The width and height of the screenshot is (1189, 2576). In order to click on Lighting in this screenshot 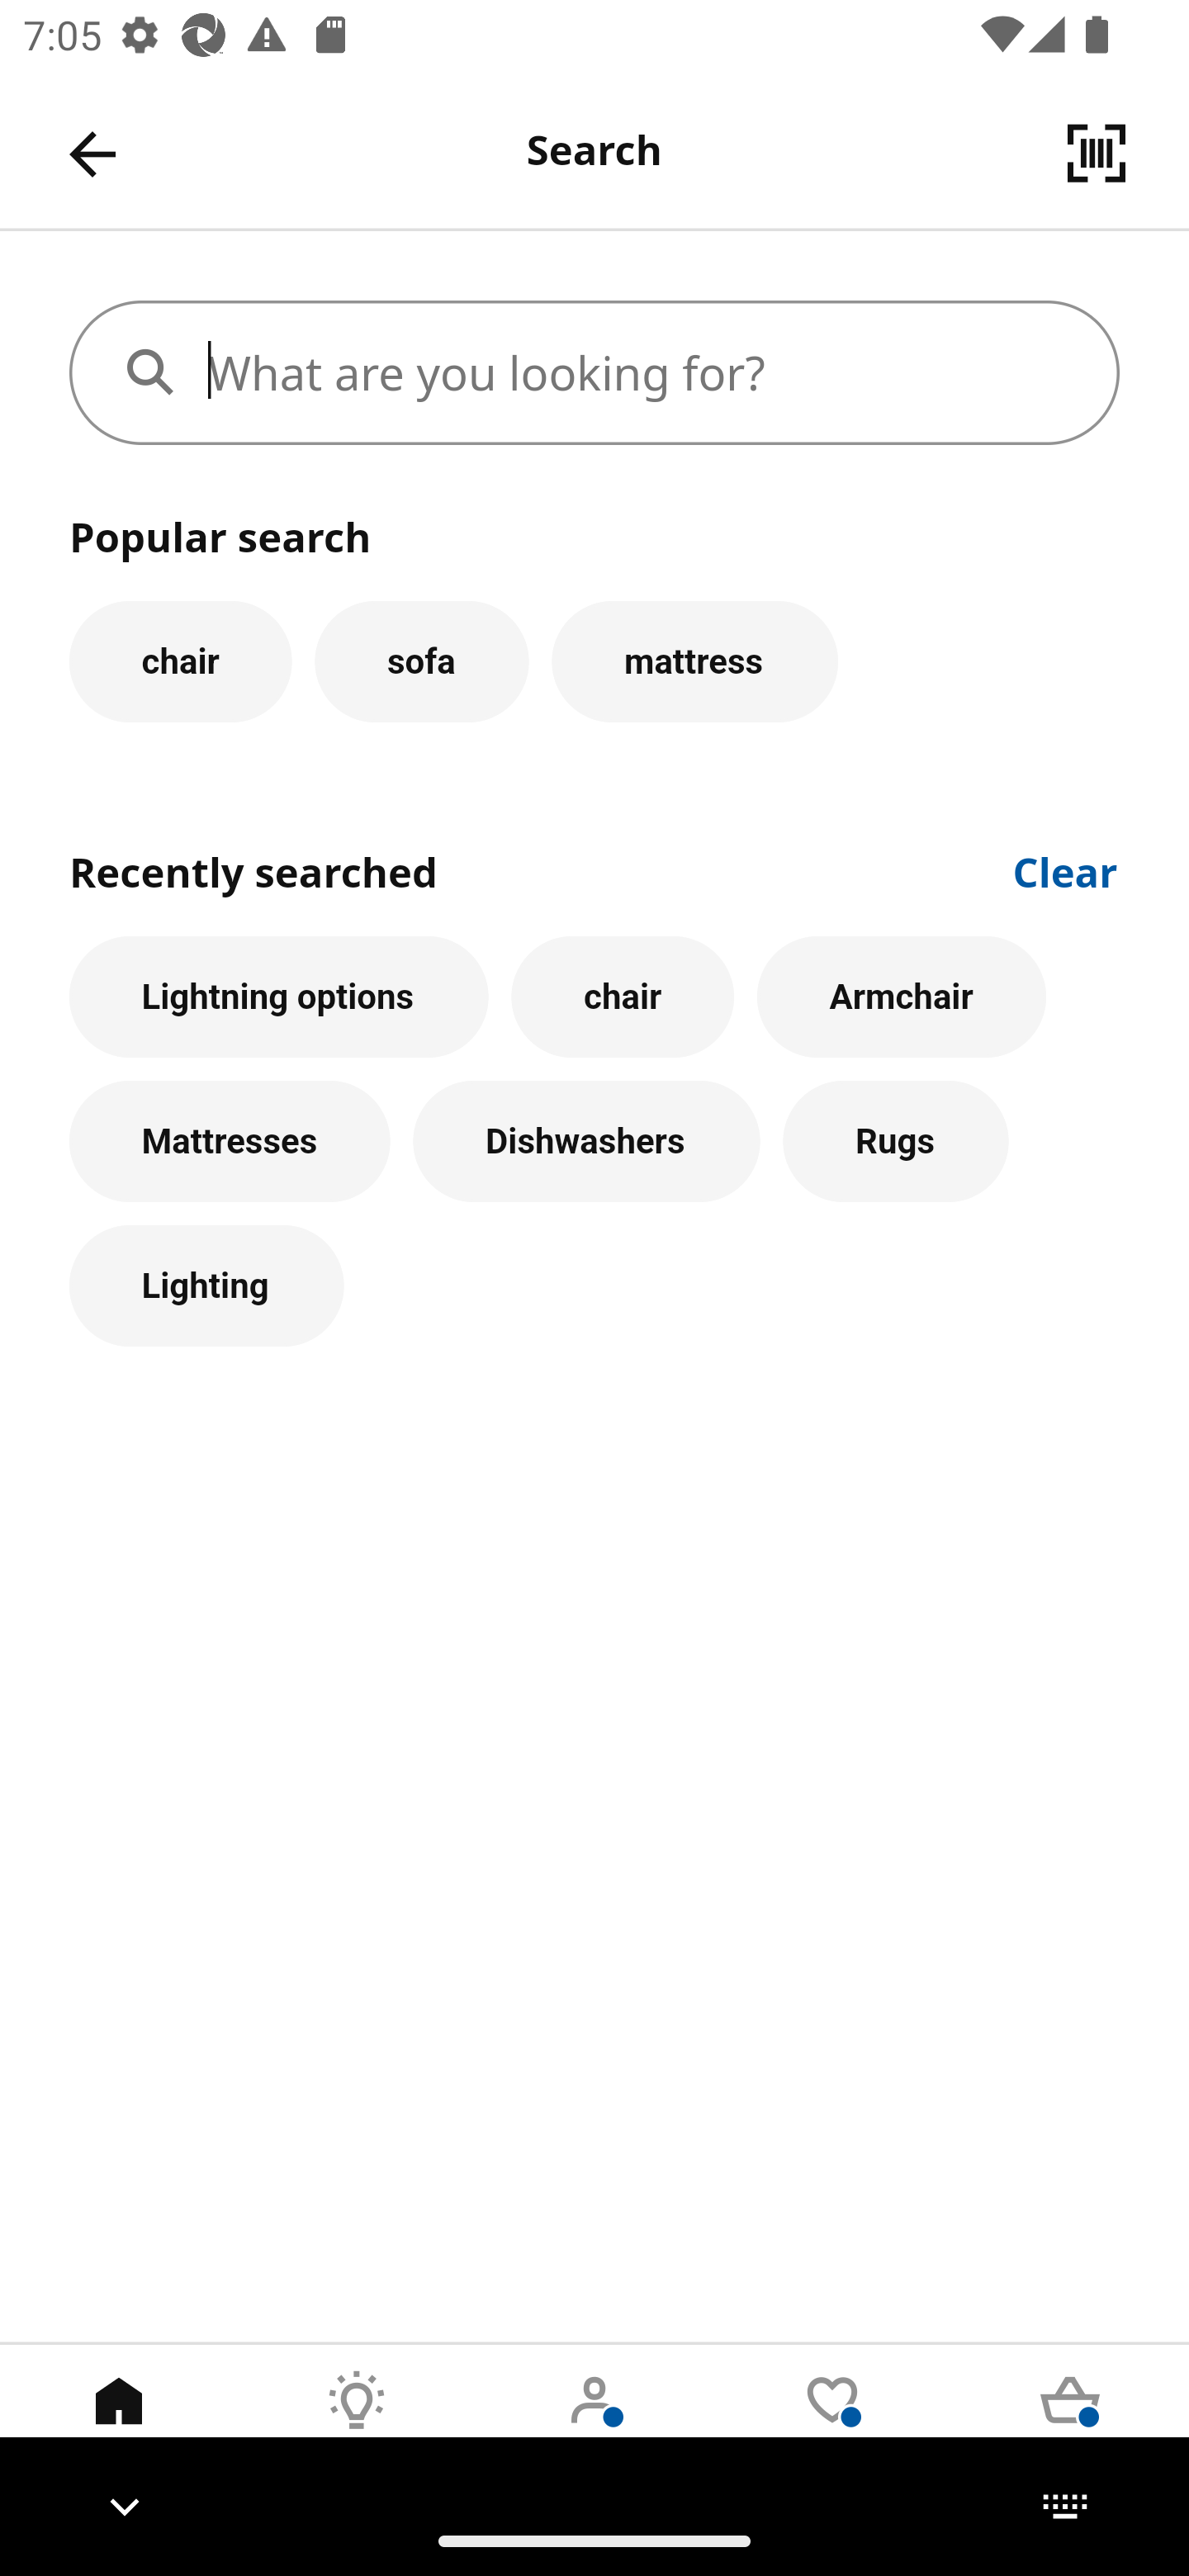, I will do `click(206, 1286)`.